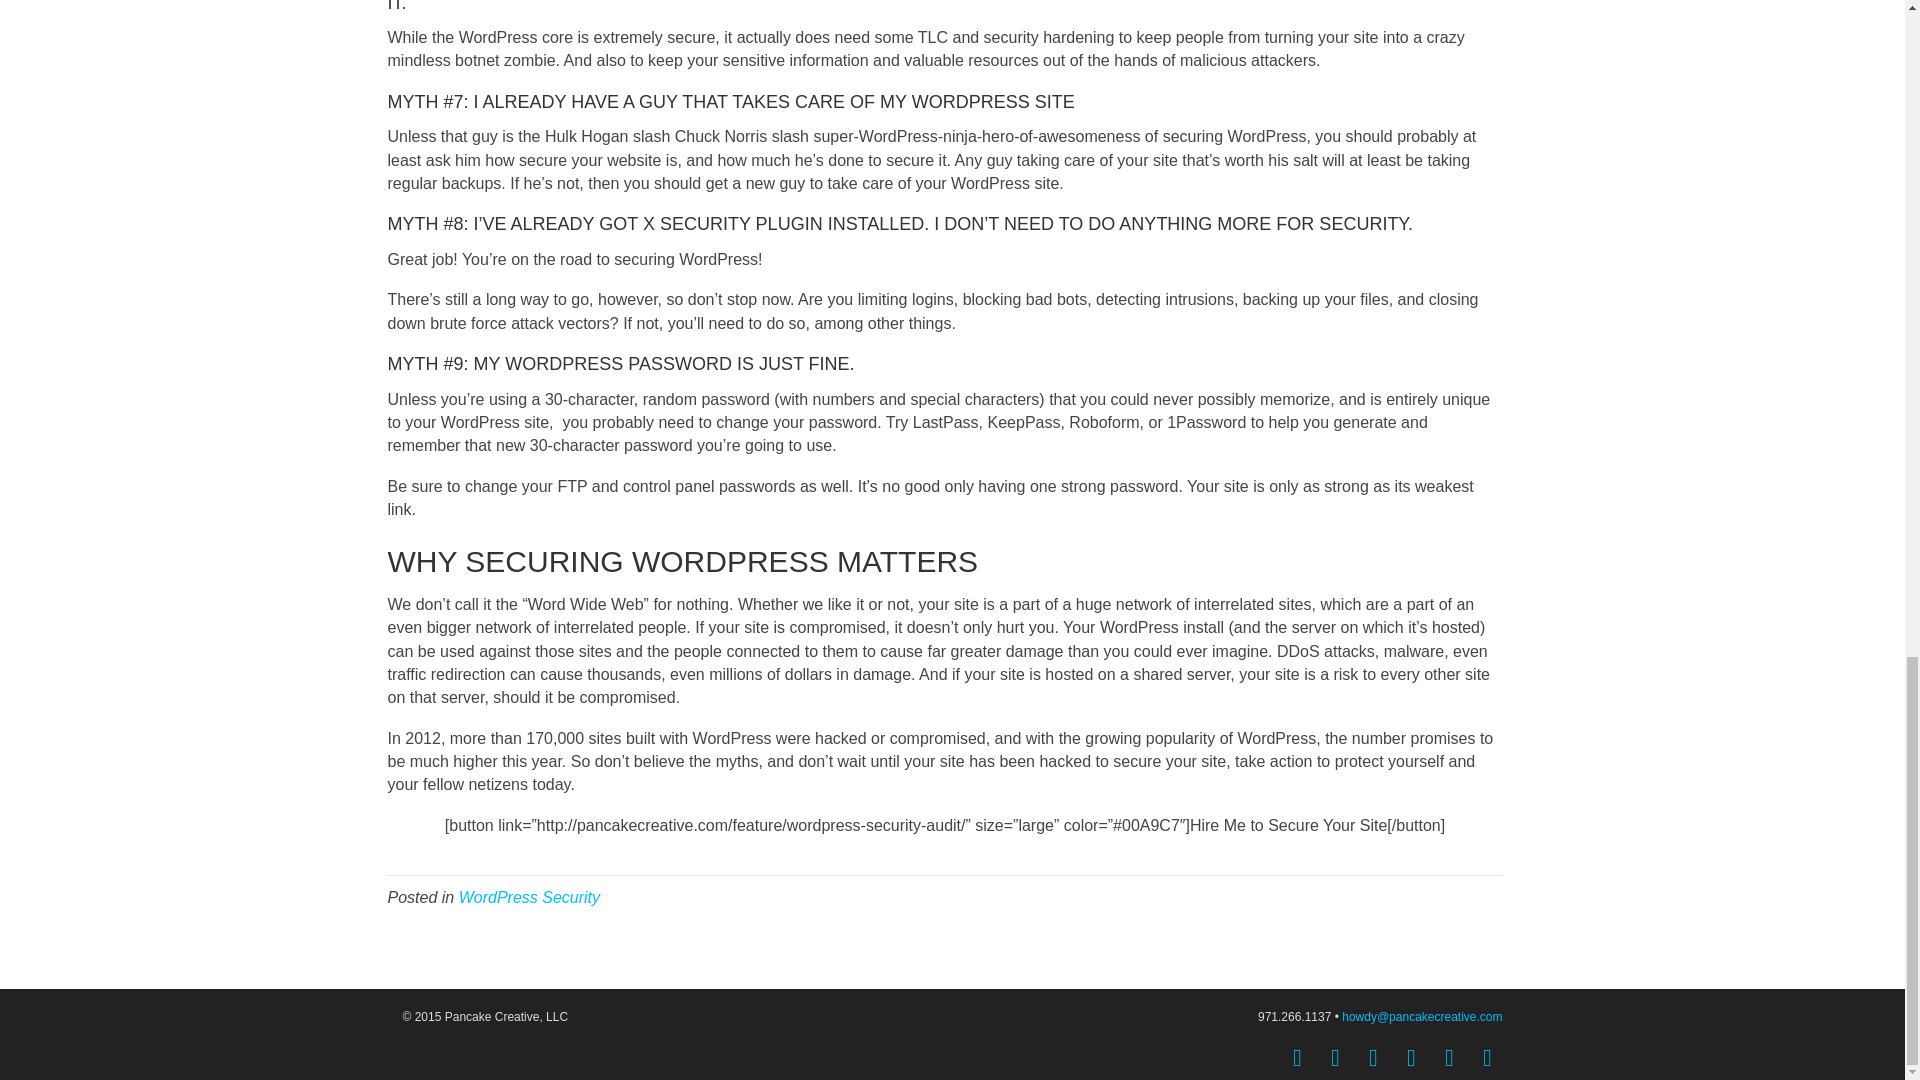  What do you see at coordinates (1486, 1058) in the screenshot?
I see `Email` at bounding box center [1486, 1058].